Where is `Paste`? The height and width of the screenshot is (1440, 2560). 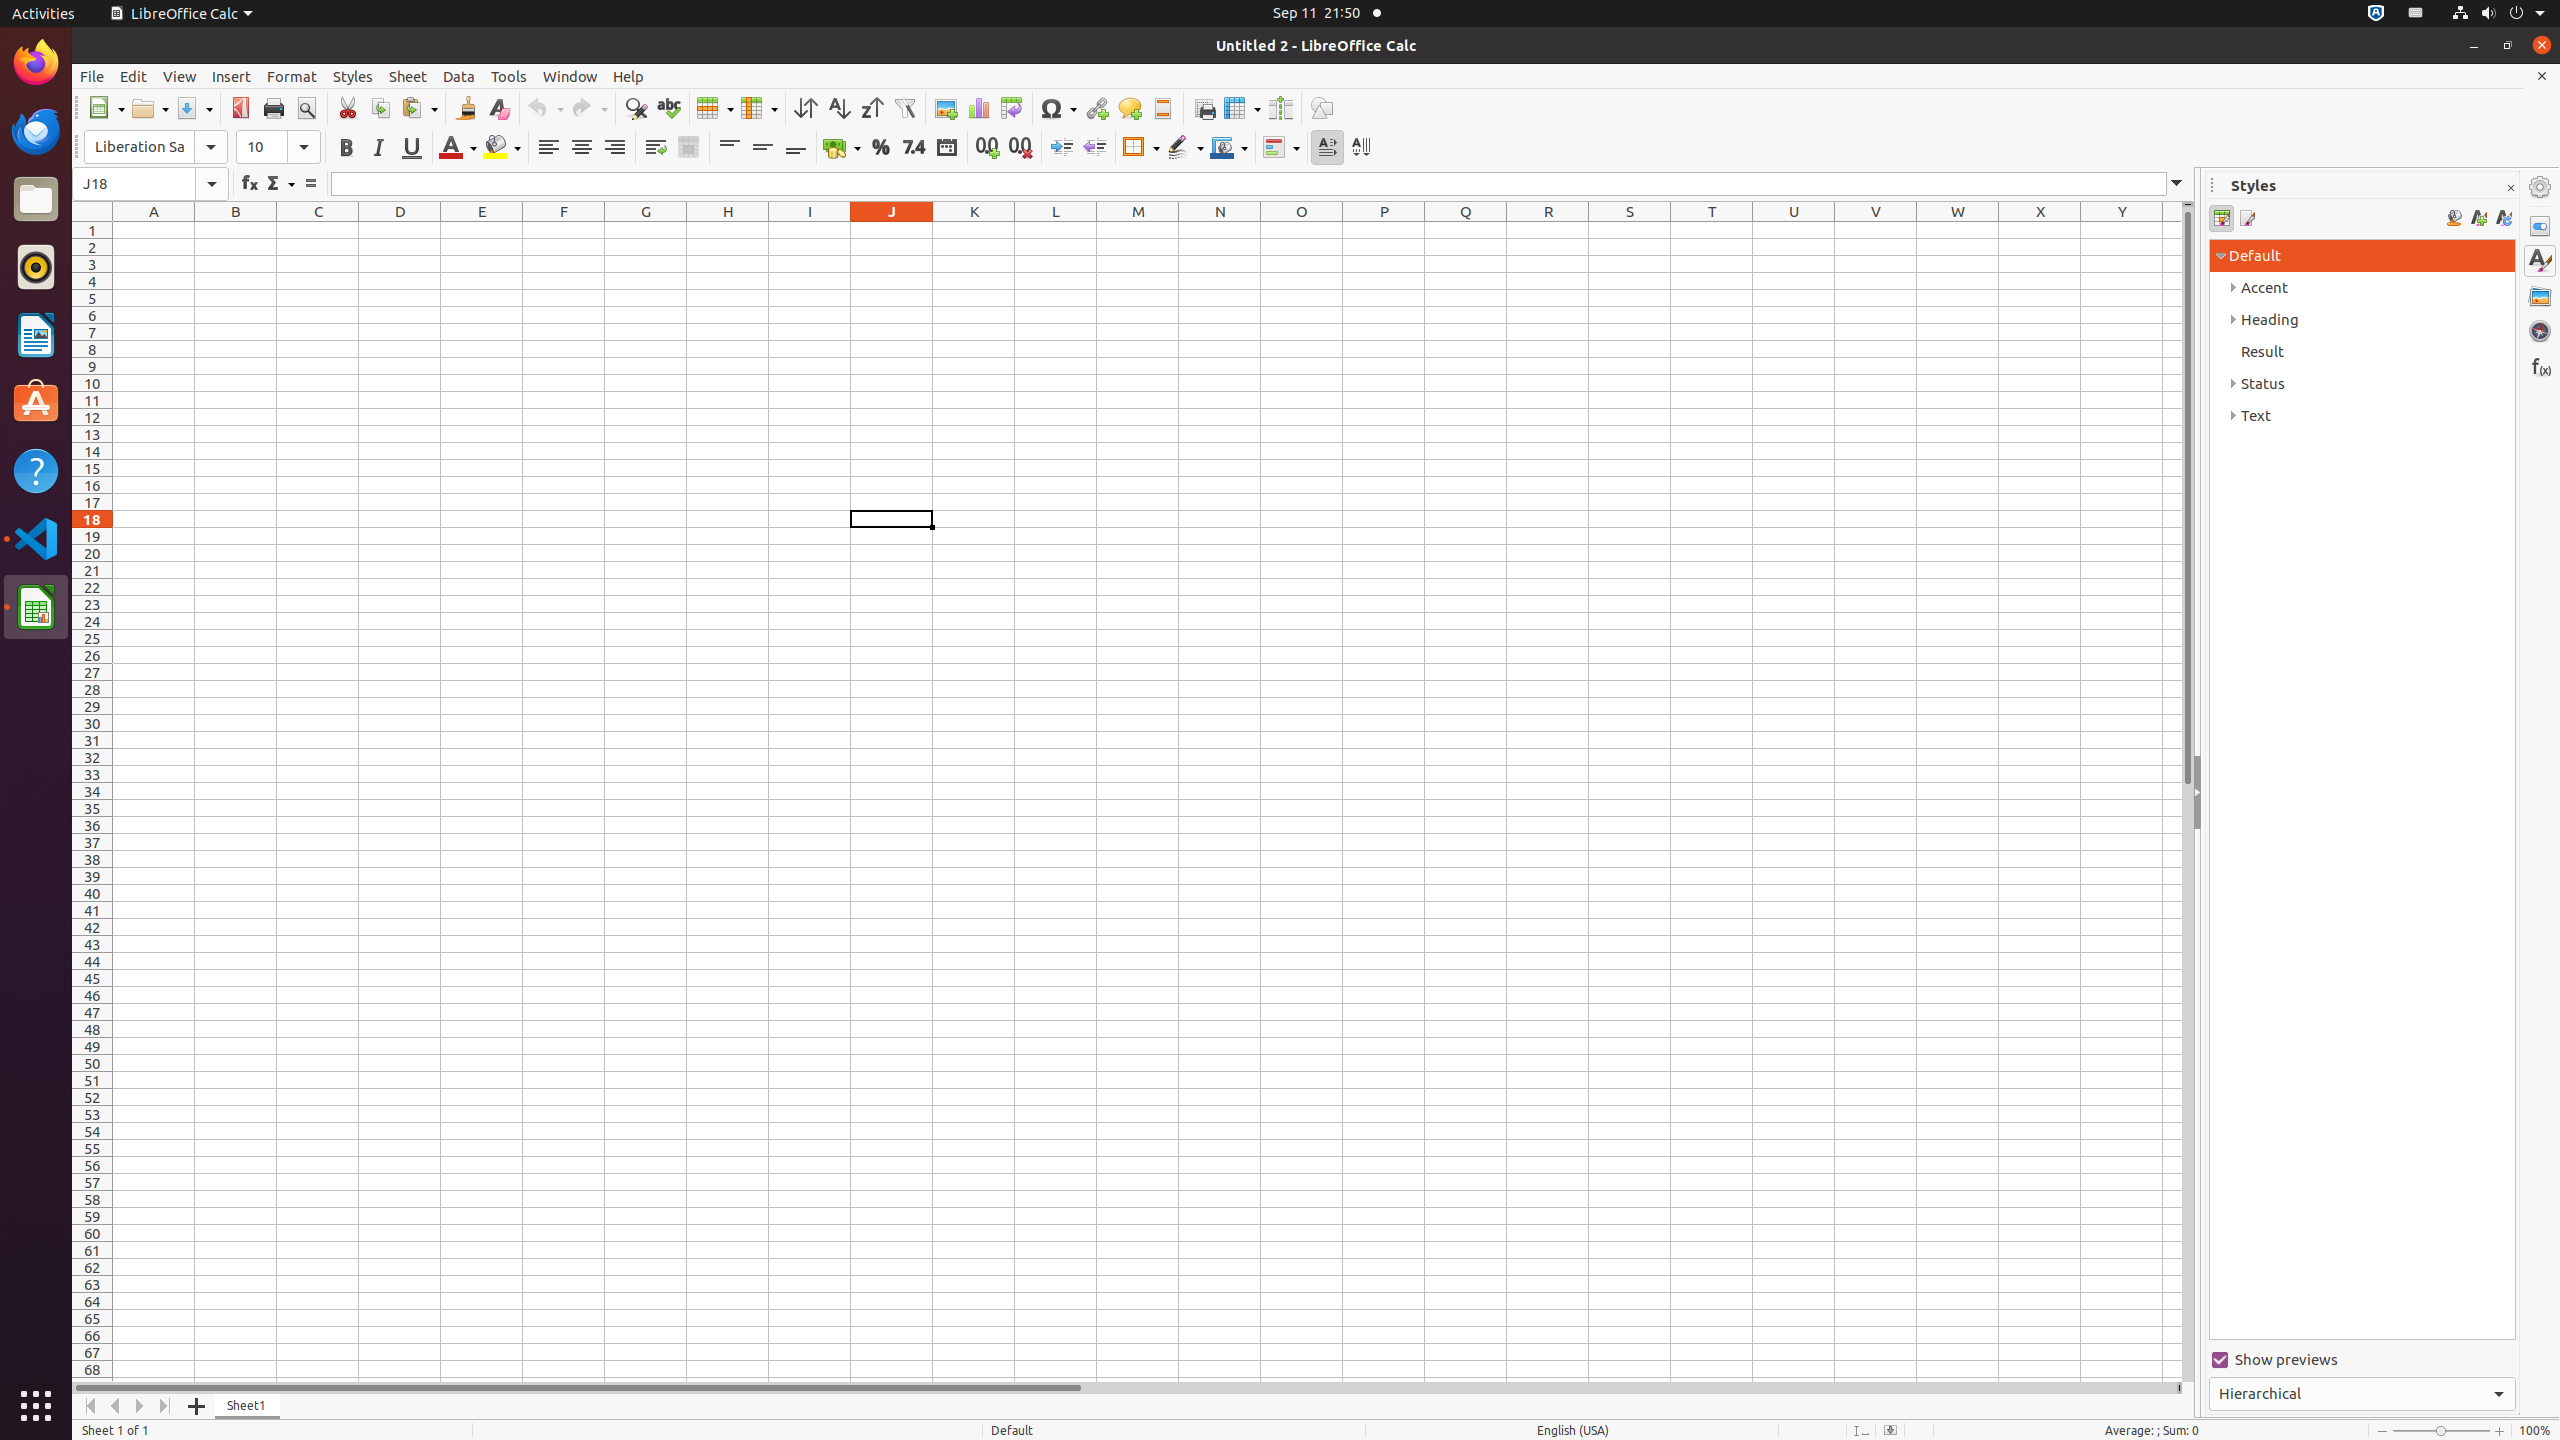 Paste is located at coordinates (419, 108).